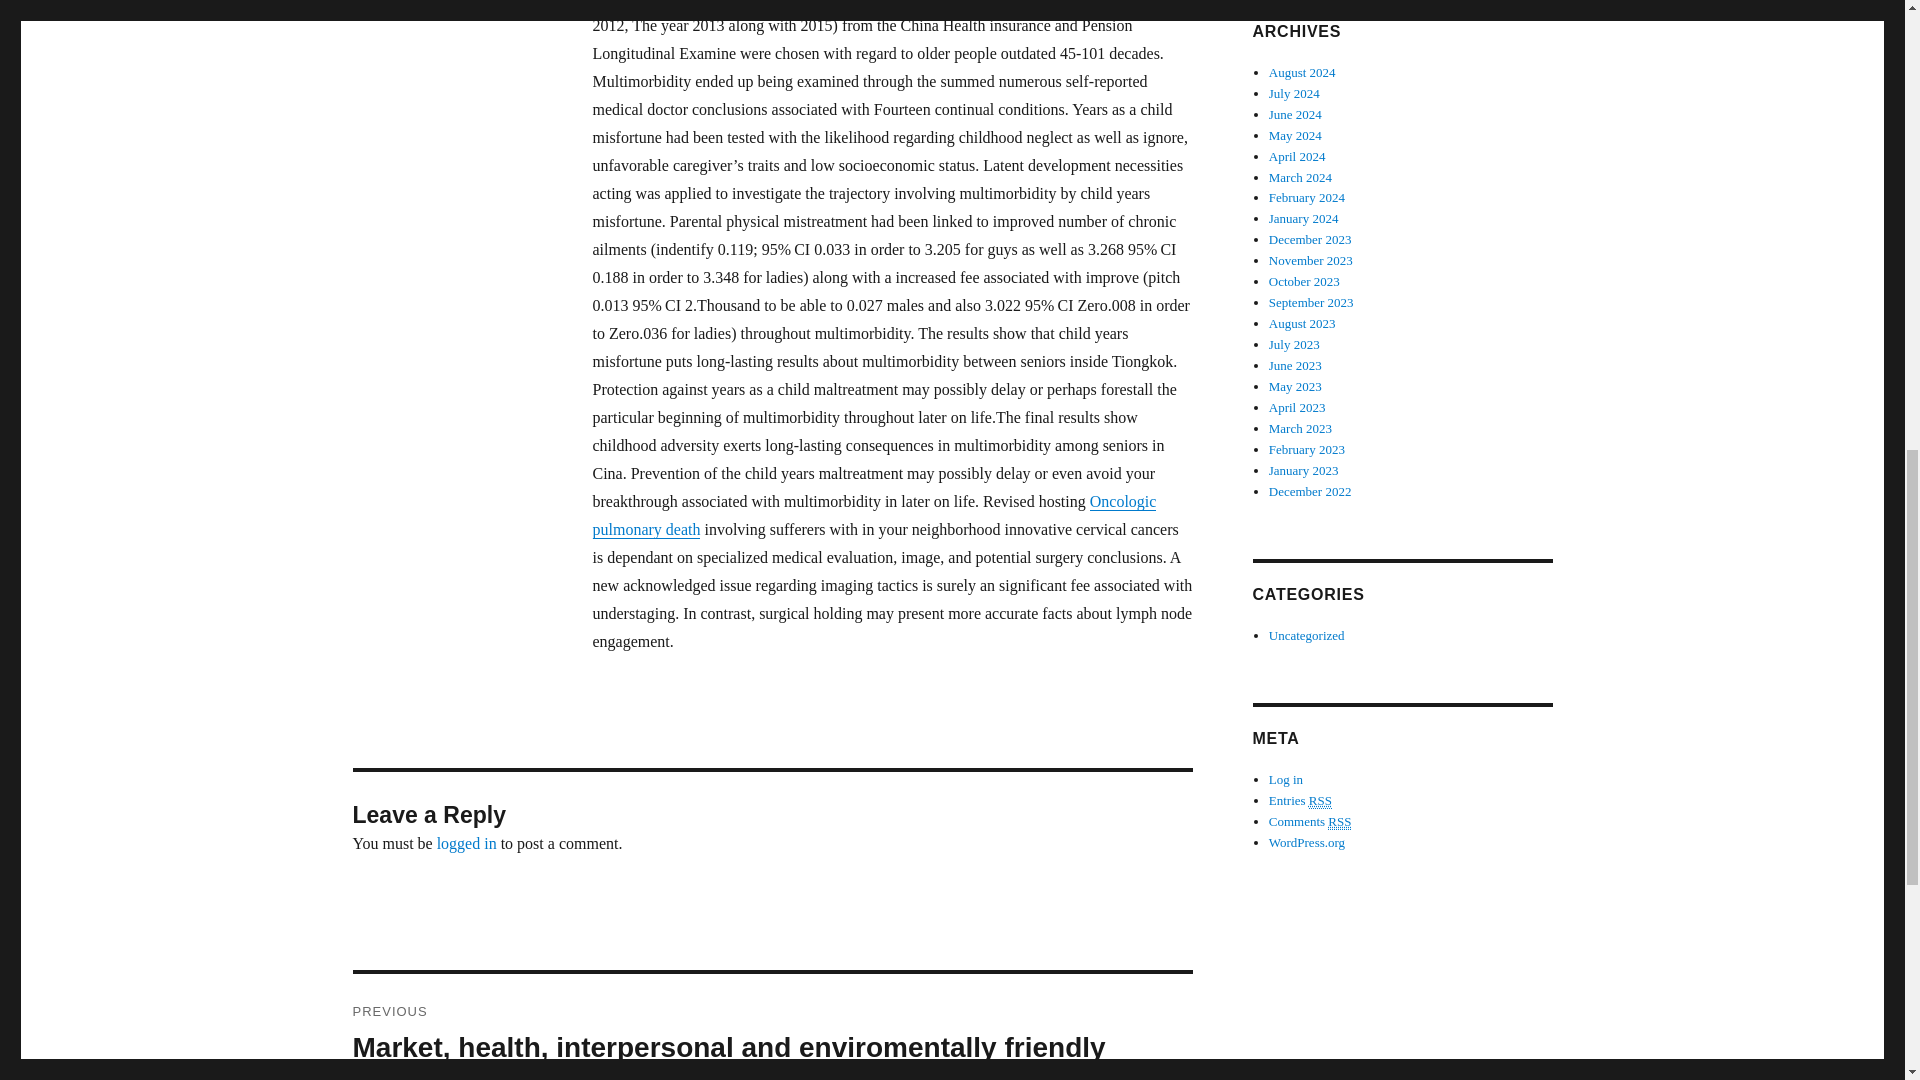 This screenshot has height=1080, width=1920. What do you see at coordinates (1302, 52) in the screenshot?
I see `August 2024` at bounding box center [1302, 52].